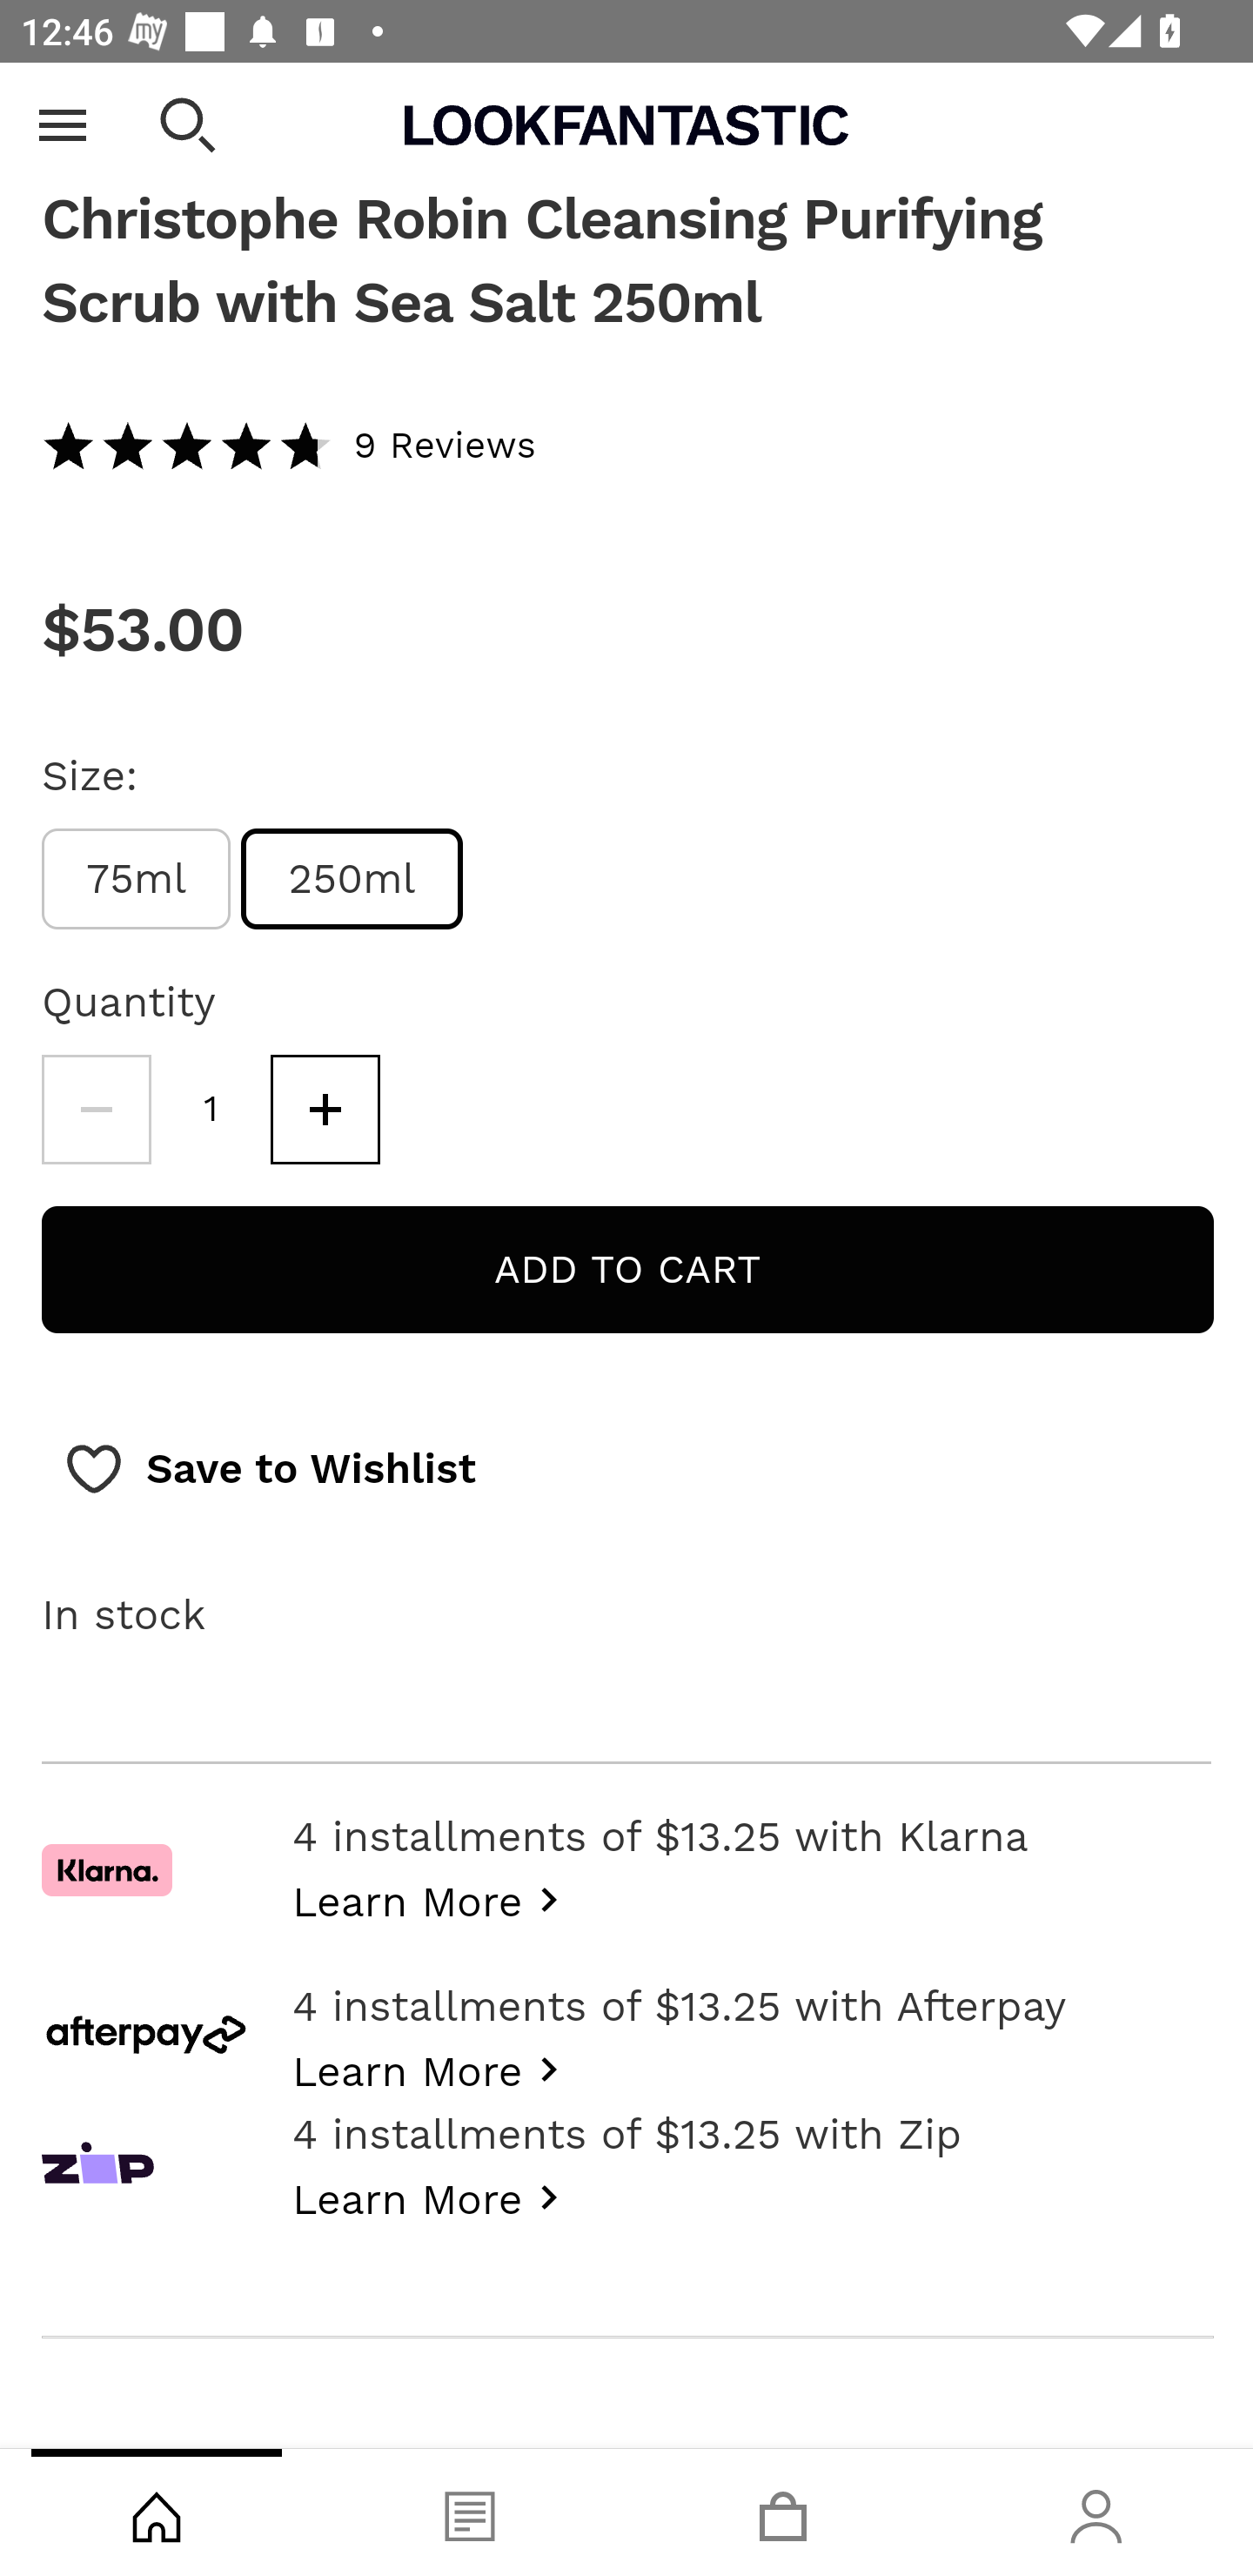 The height and width of the screenshot is (2576, 1253). Describe the element at coordinates (433, 2070) in the screenshot. I see `Learn More about afterpay` at that location.